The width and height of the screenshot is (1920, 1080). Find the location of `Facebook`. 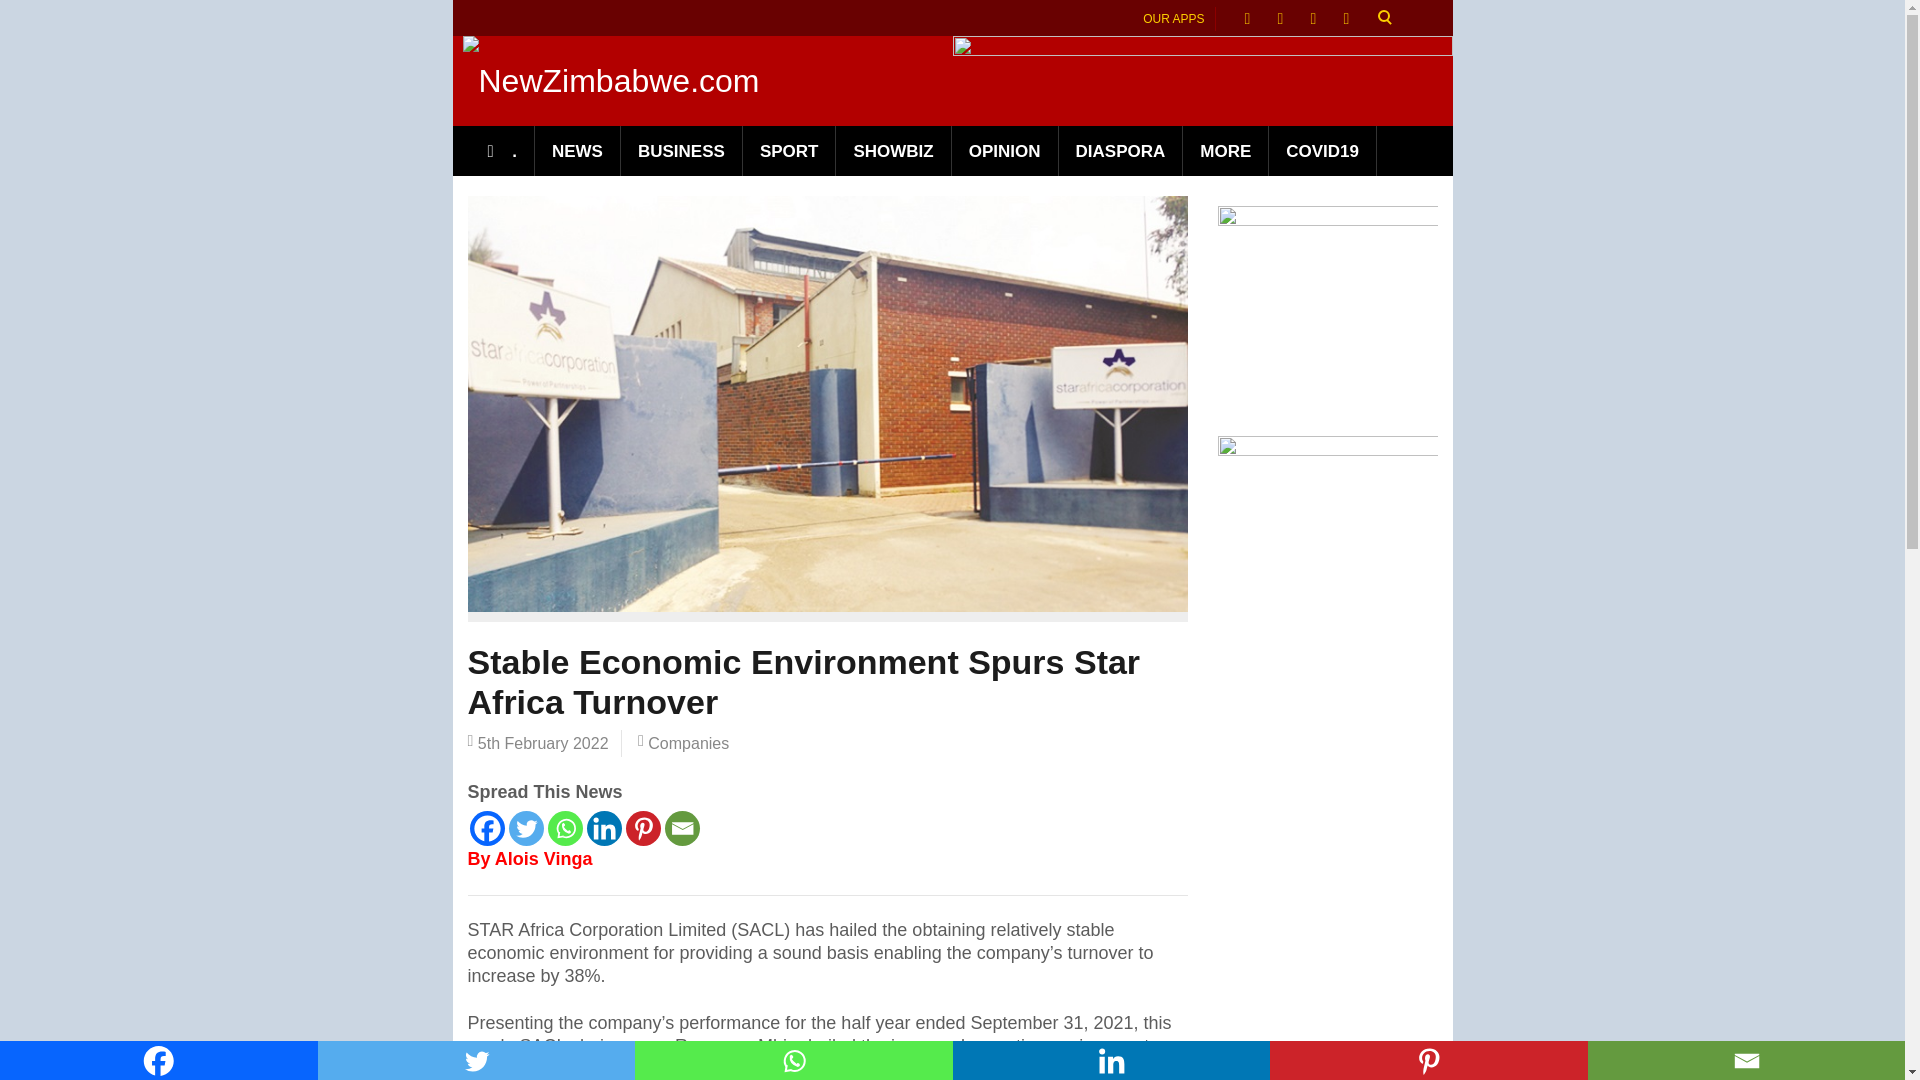

Facebook is located at coordinates (487, 828).